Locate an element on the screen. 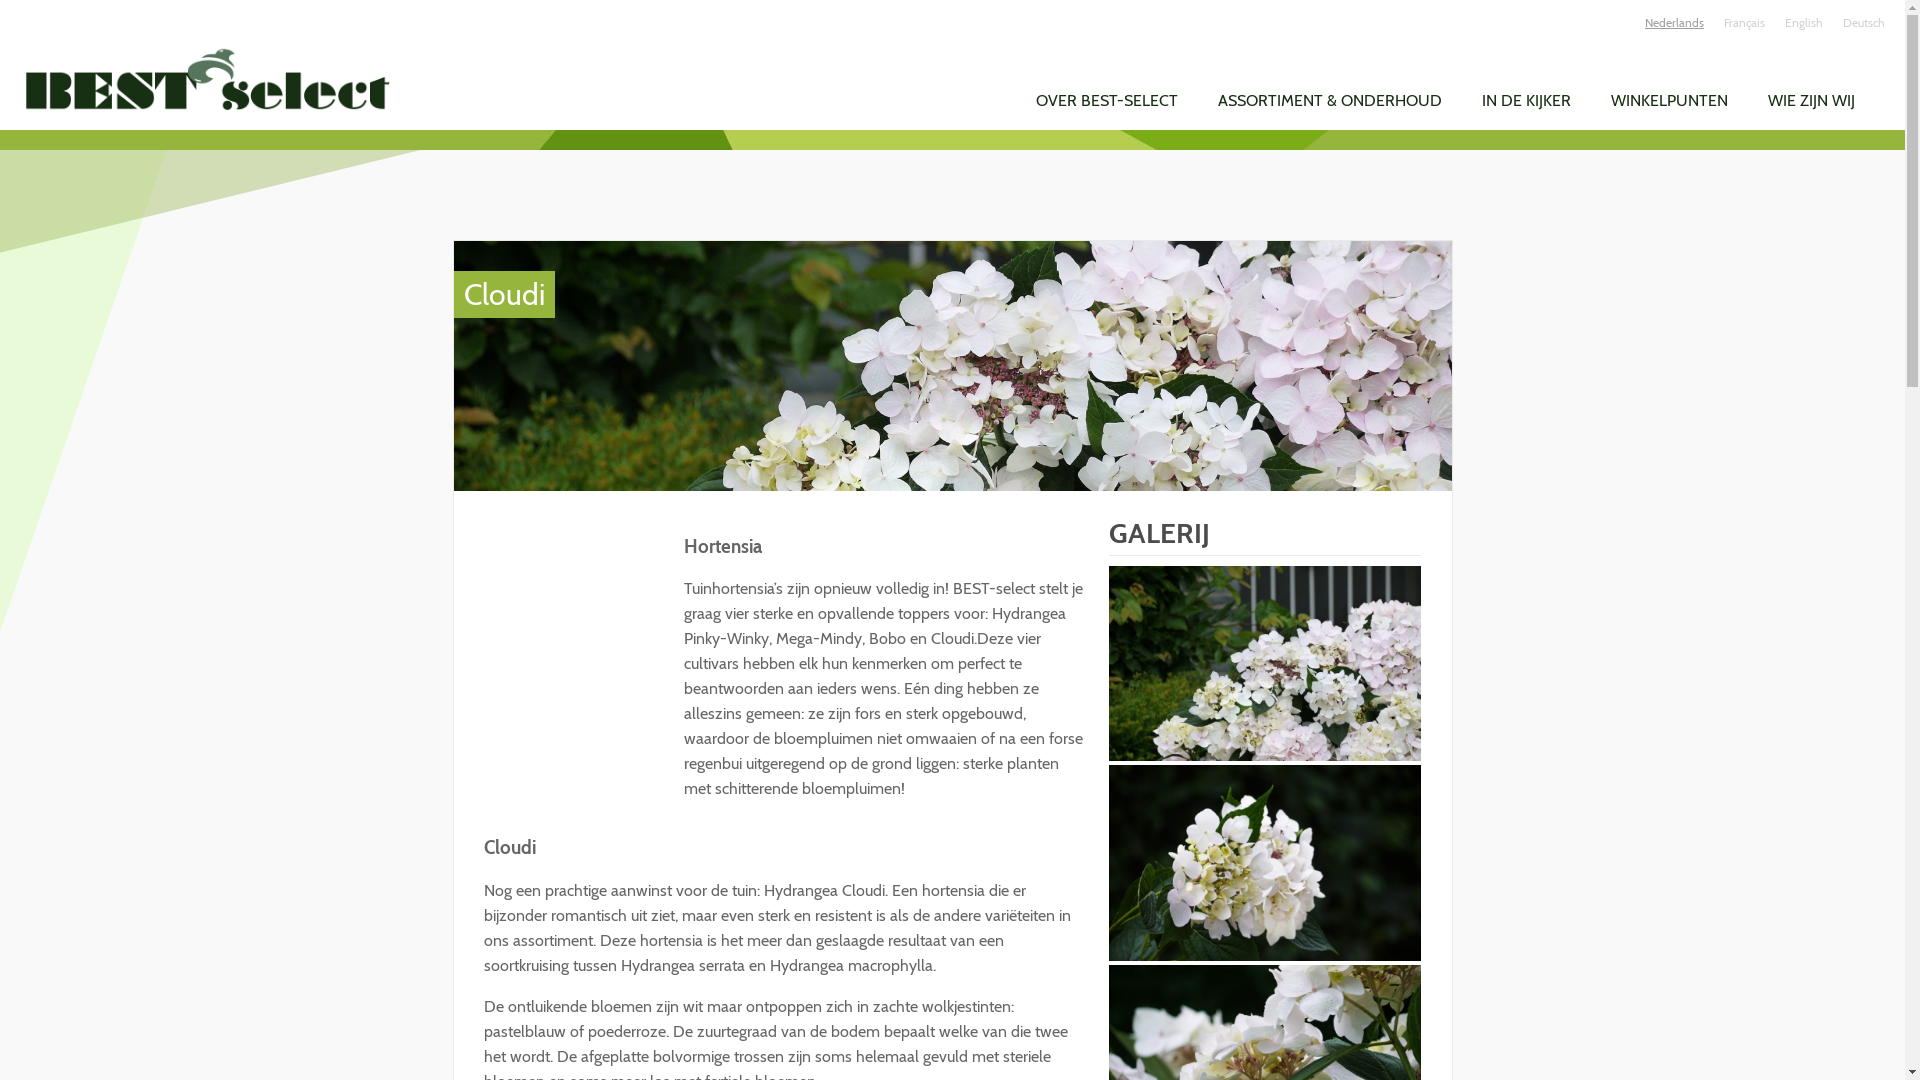 Image resolution: width=1920 pixels, height=1080 pixels. ASSORTIMENT & ONDERHOUD is located at coordinates (1330, 100).